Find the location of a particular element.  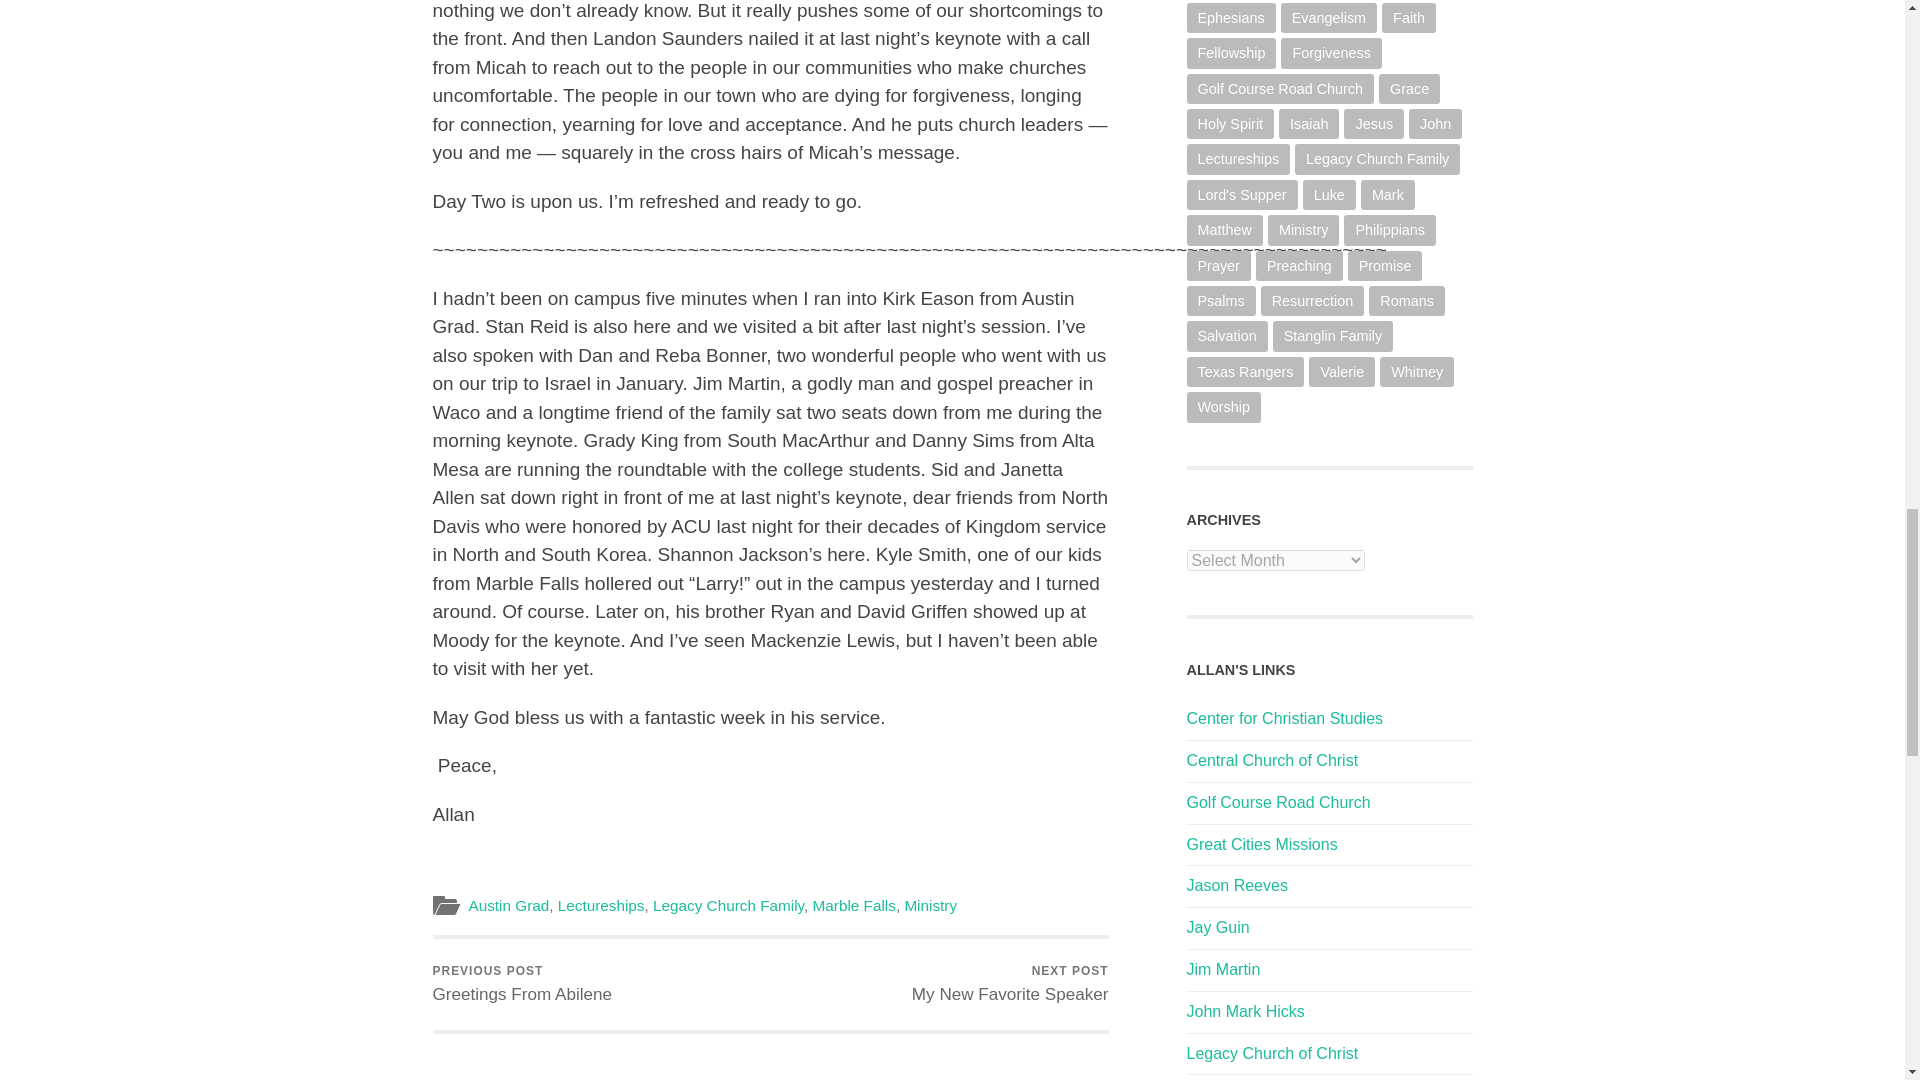

Austin Grad is located at coordinates (1010, 984).